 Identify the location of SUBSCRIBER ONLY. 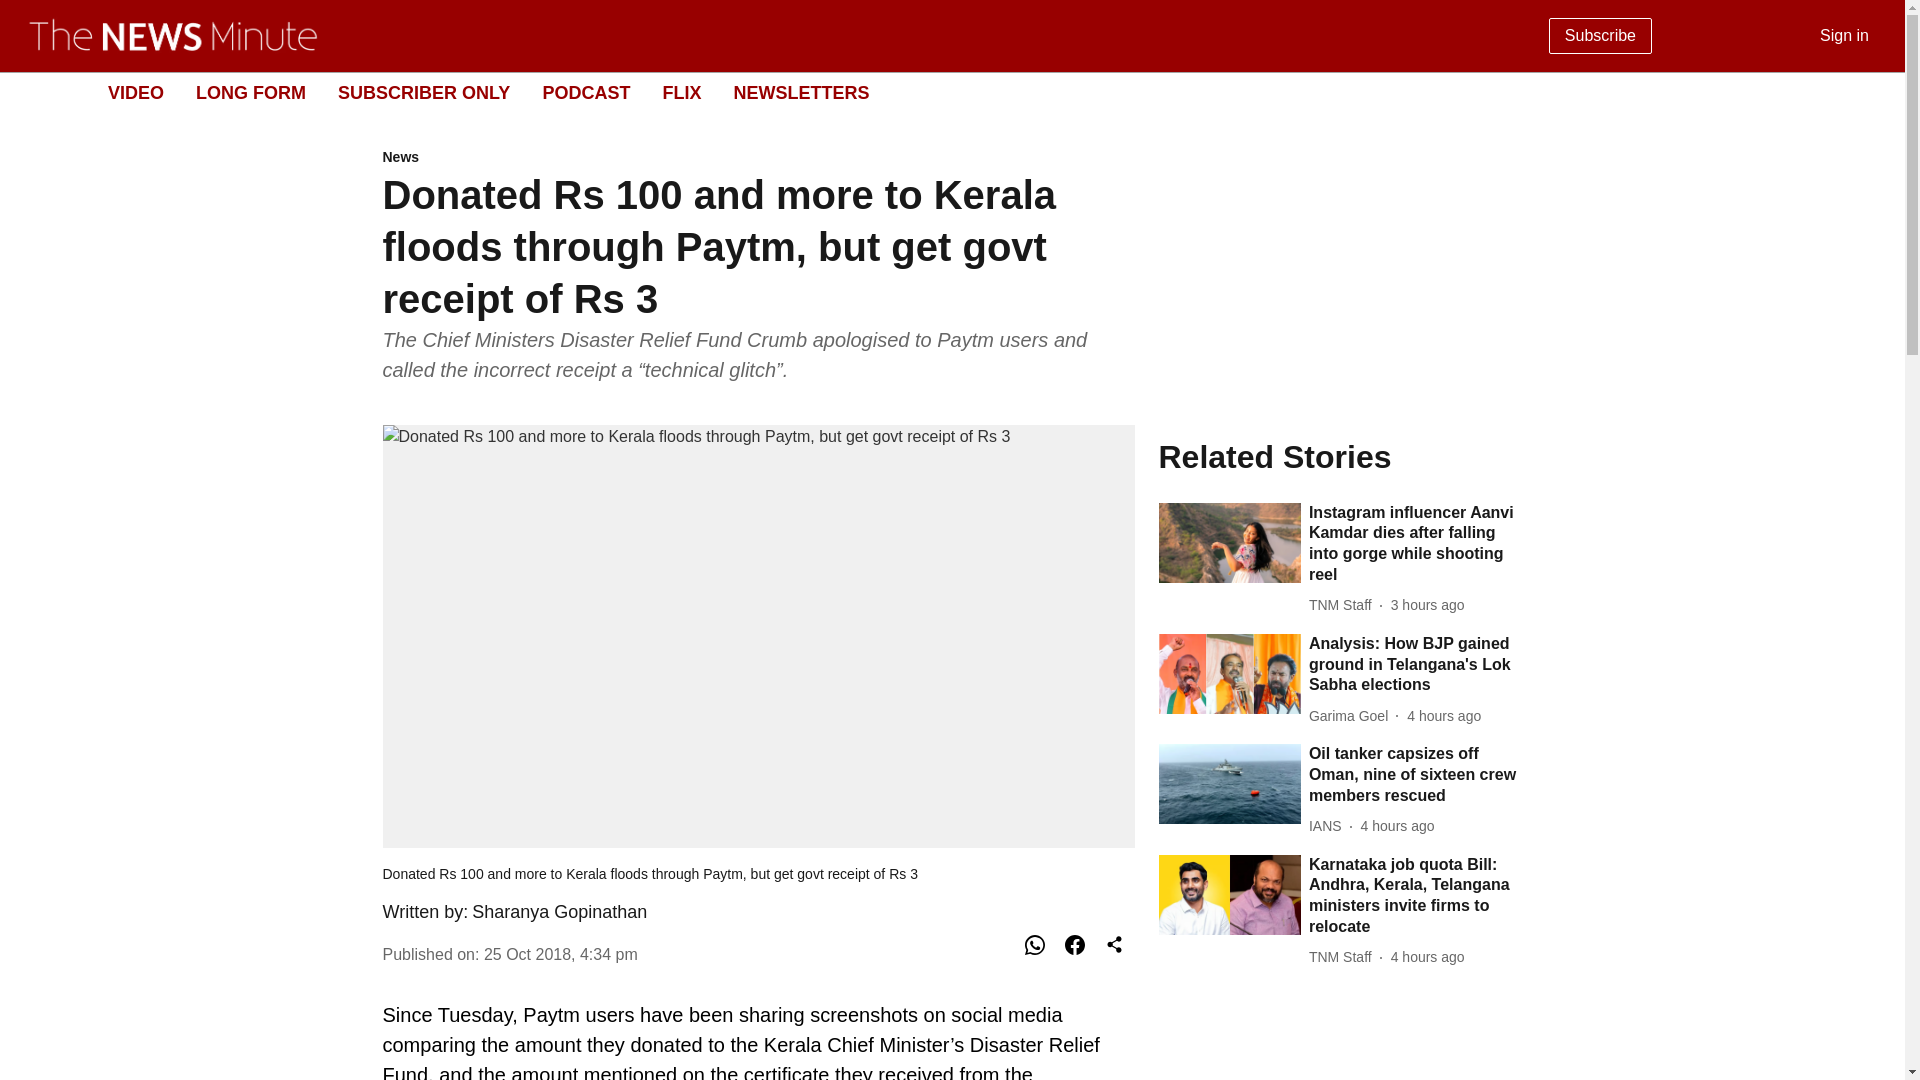
(135, 92).